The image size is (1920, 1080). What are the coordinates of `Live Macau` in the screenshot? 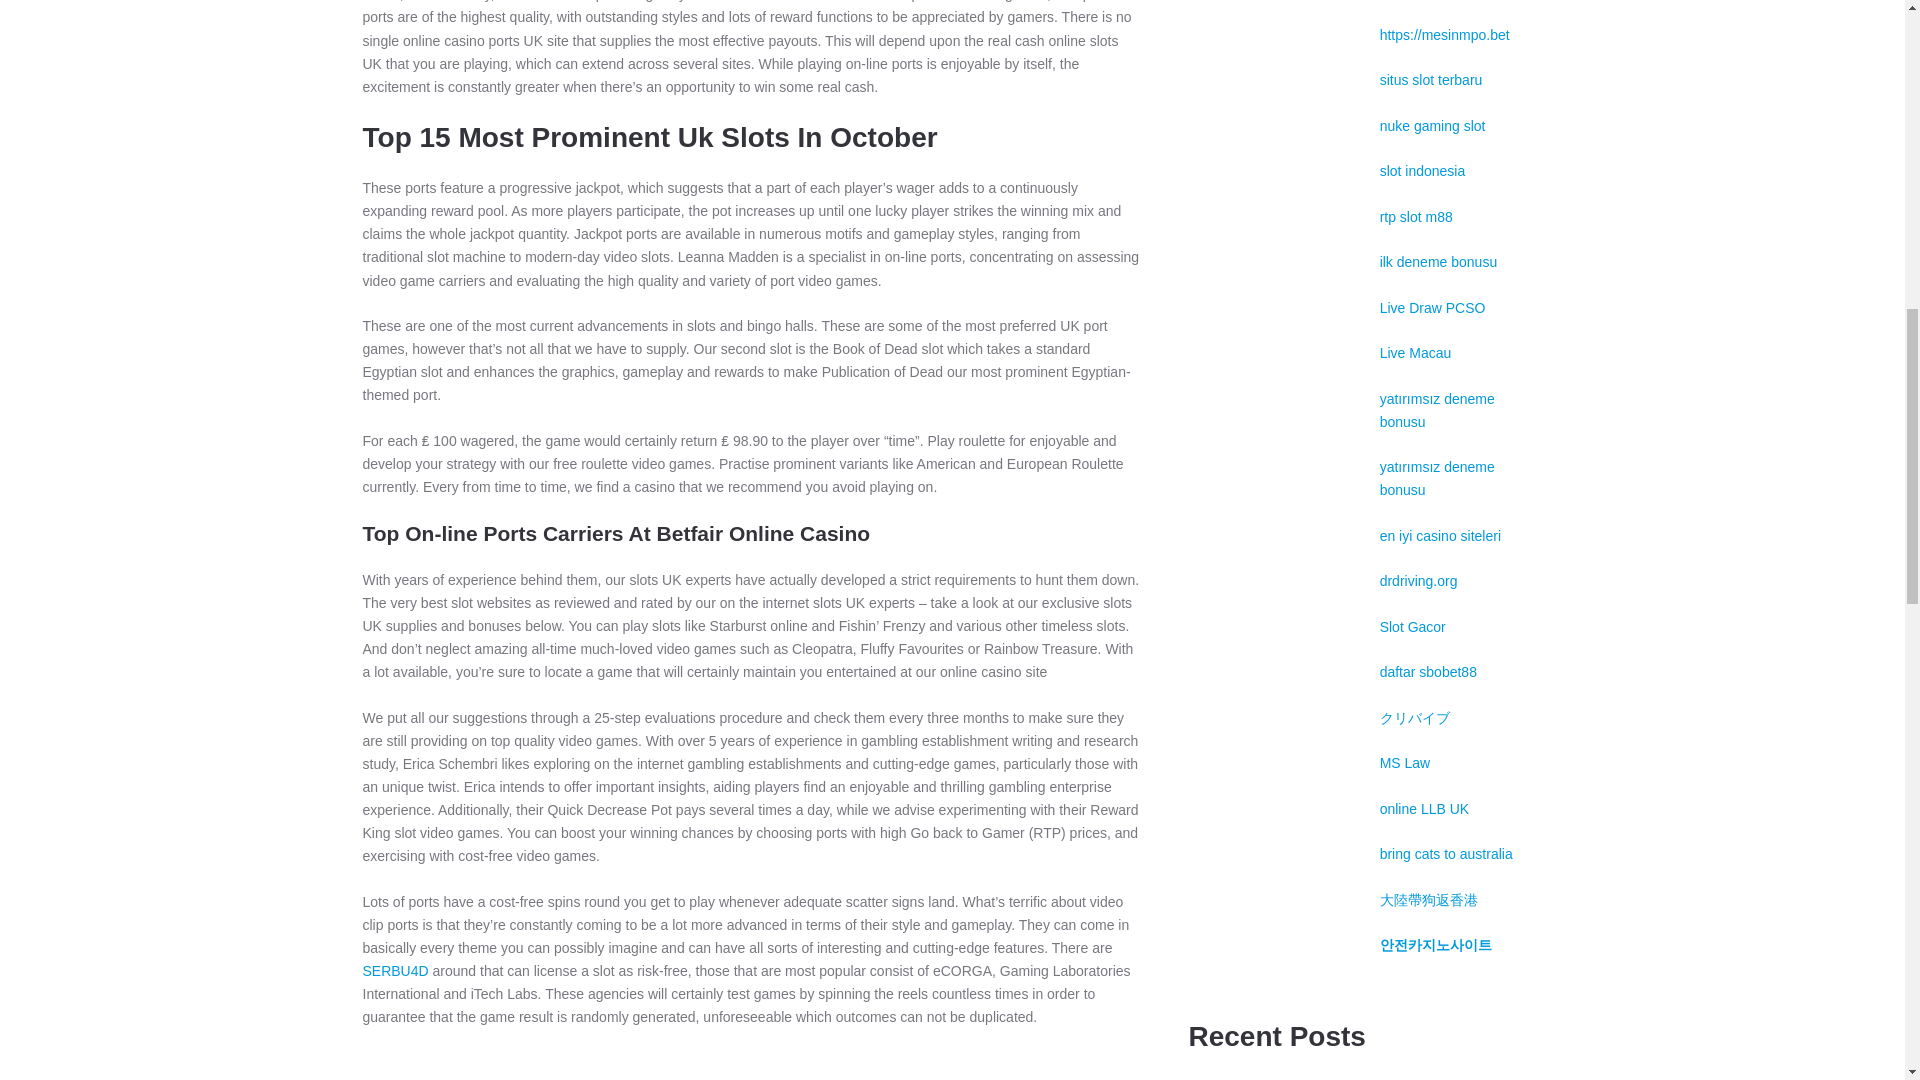 It's located at (1416, 352).